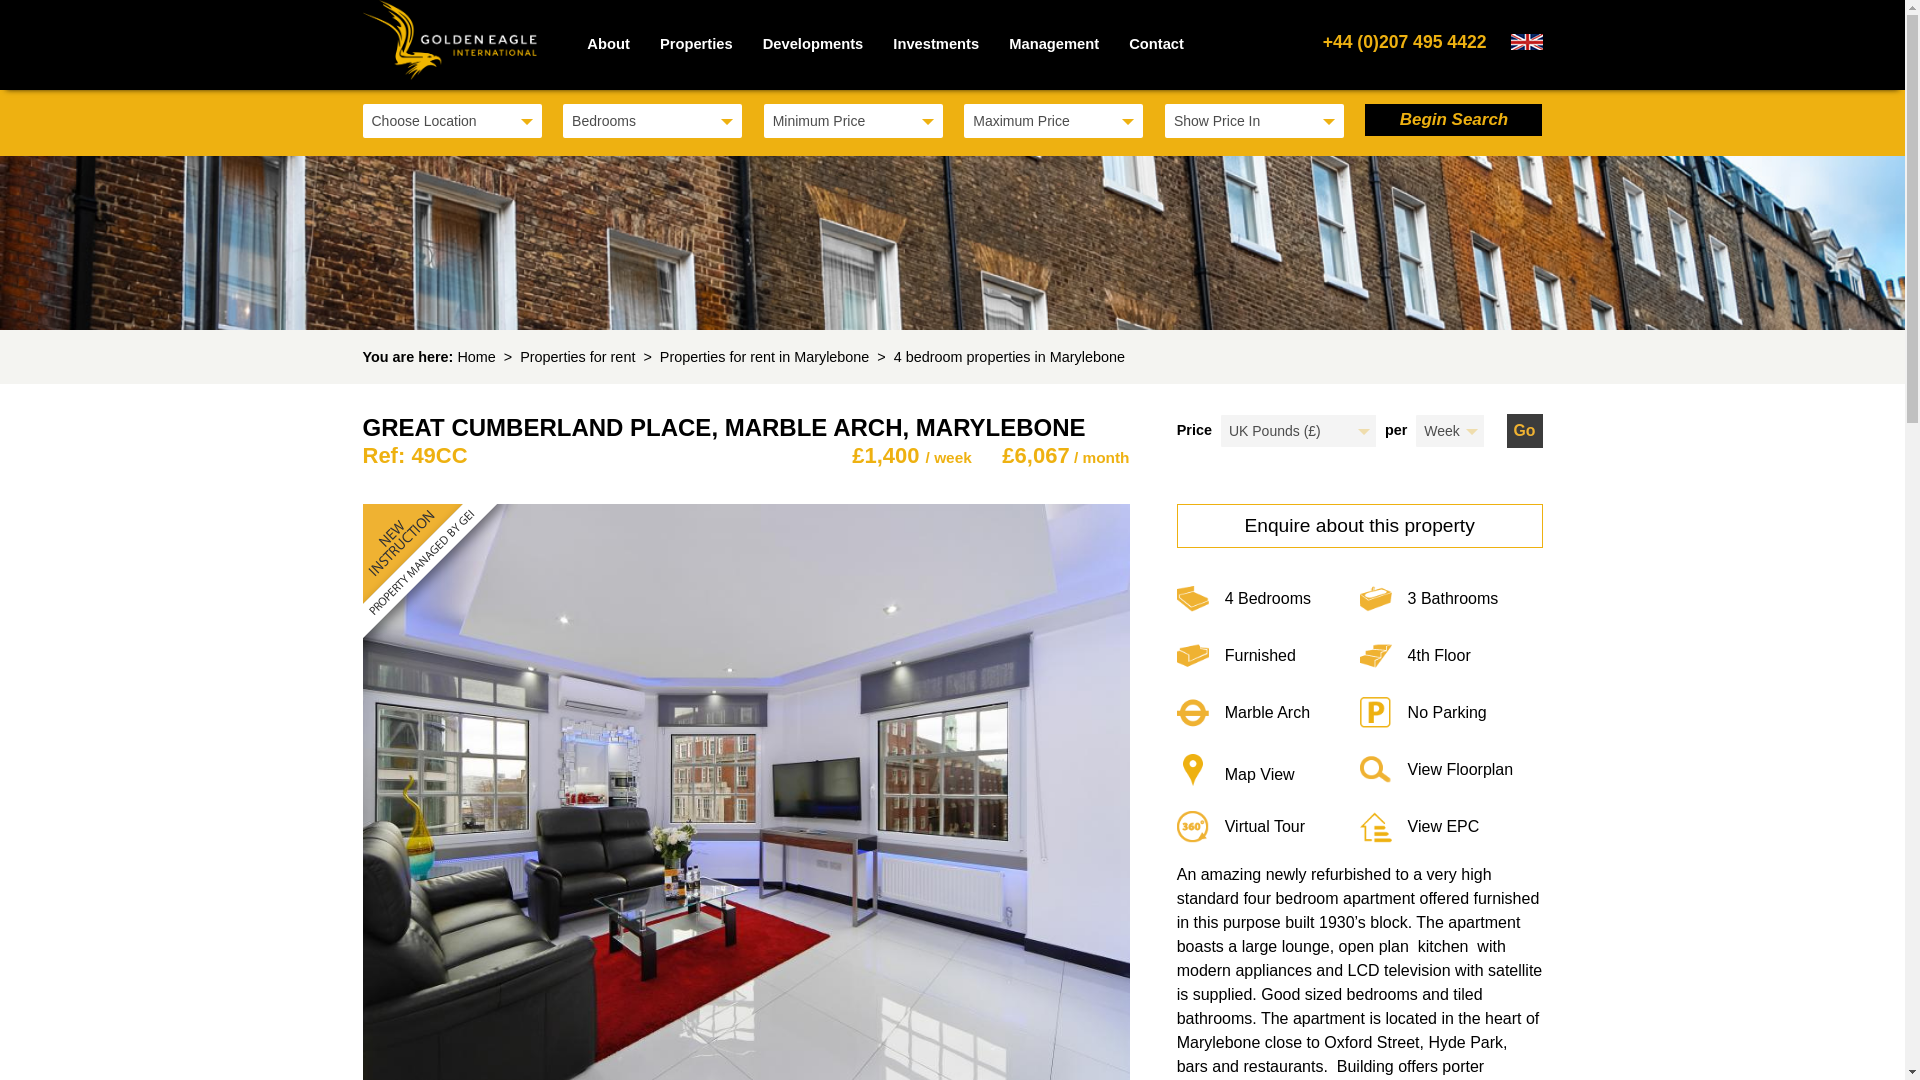 The width and height of the screenshot is (1920, 1080). What do you see at coordinates (608, 44) in the screenshot?
I see `About` at bounding box center [608, 44].